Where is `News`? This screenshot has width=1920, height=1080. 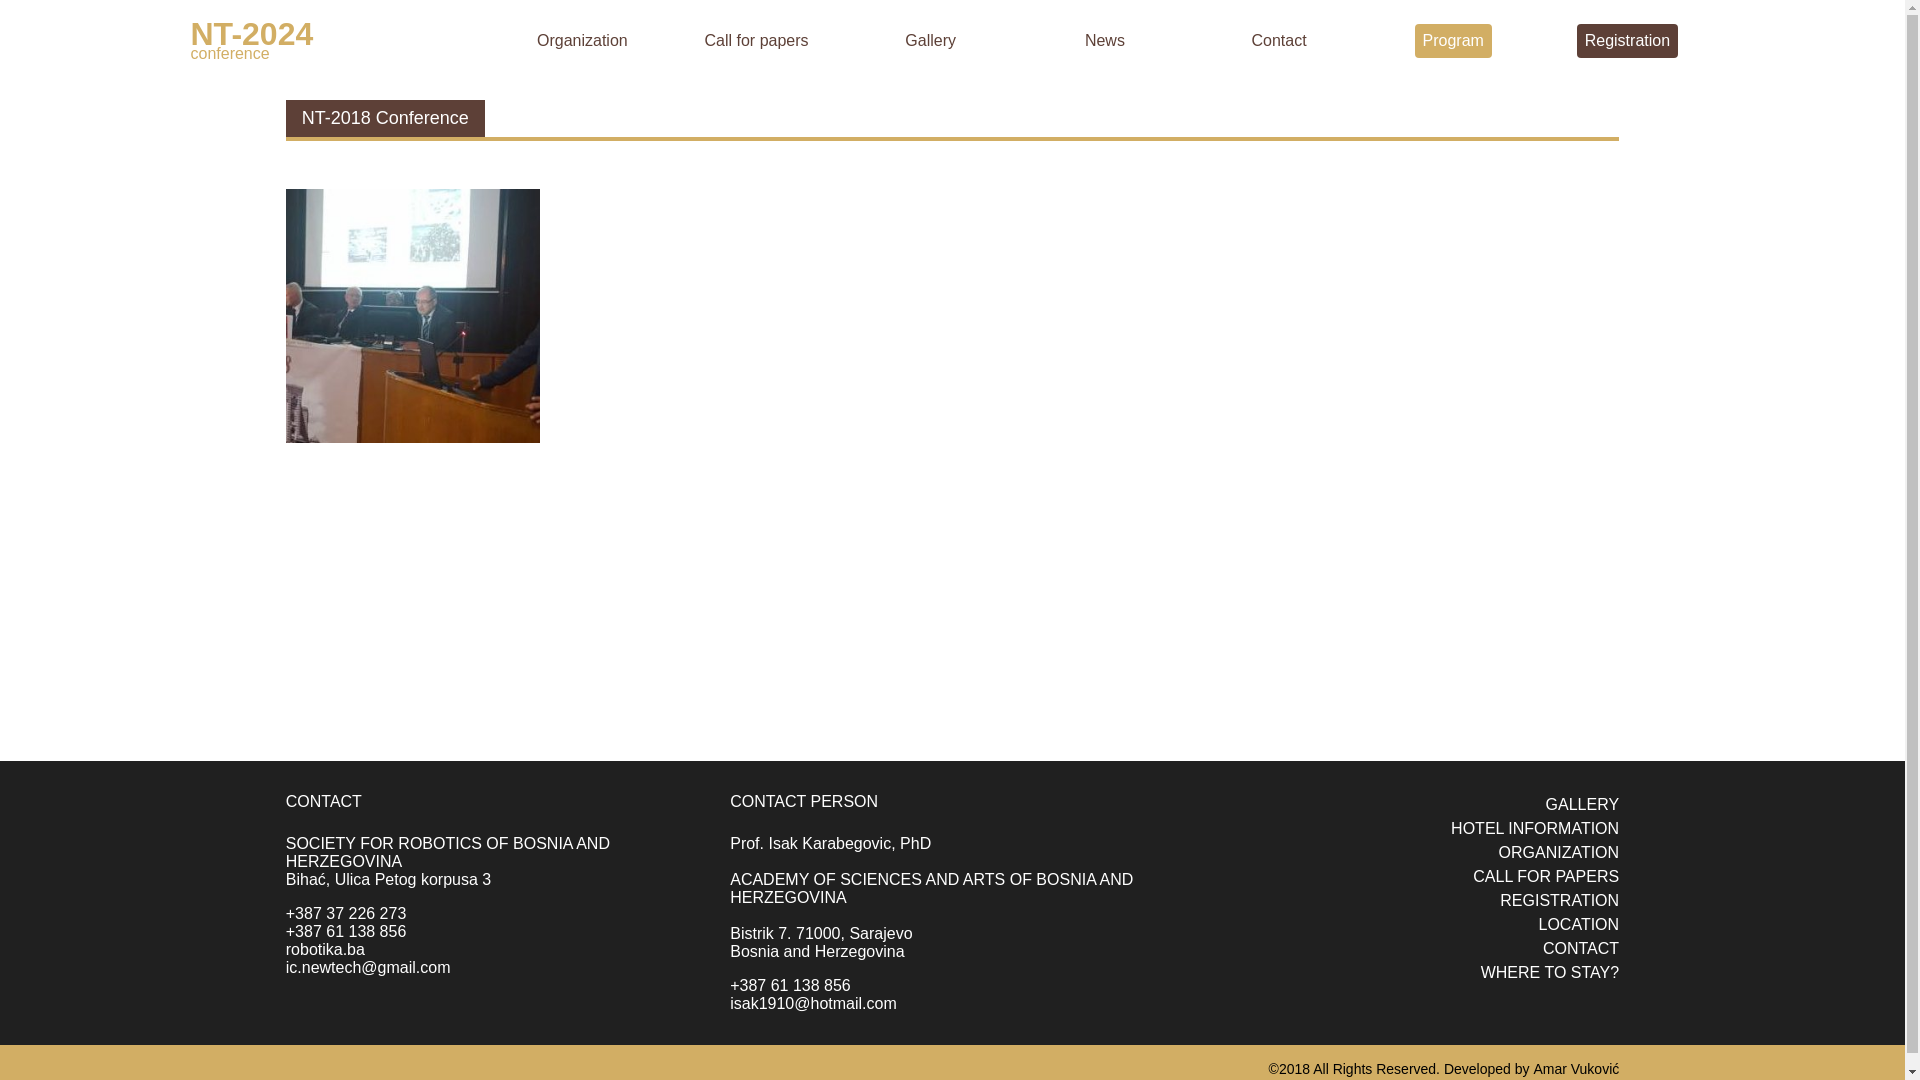
News is located at coordinates (1105, 40).